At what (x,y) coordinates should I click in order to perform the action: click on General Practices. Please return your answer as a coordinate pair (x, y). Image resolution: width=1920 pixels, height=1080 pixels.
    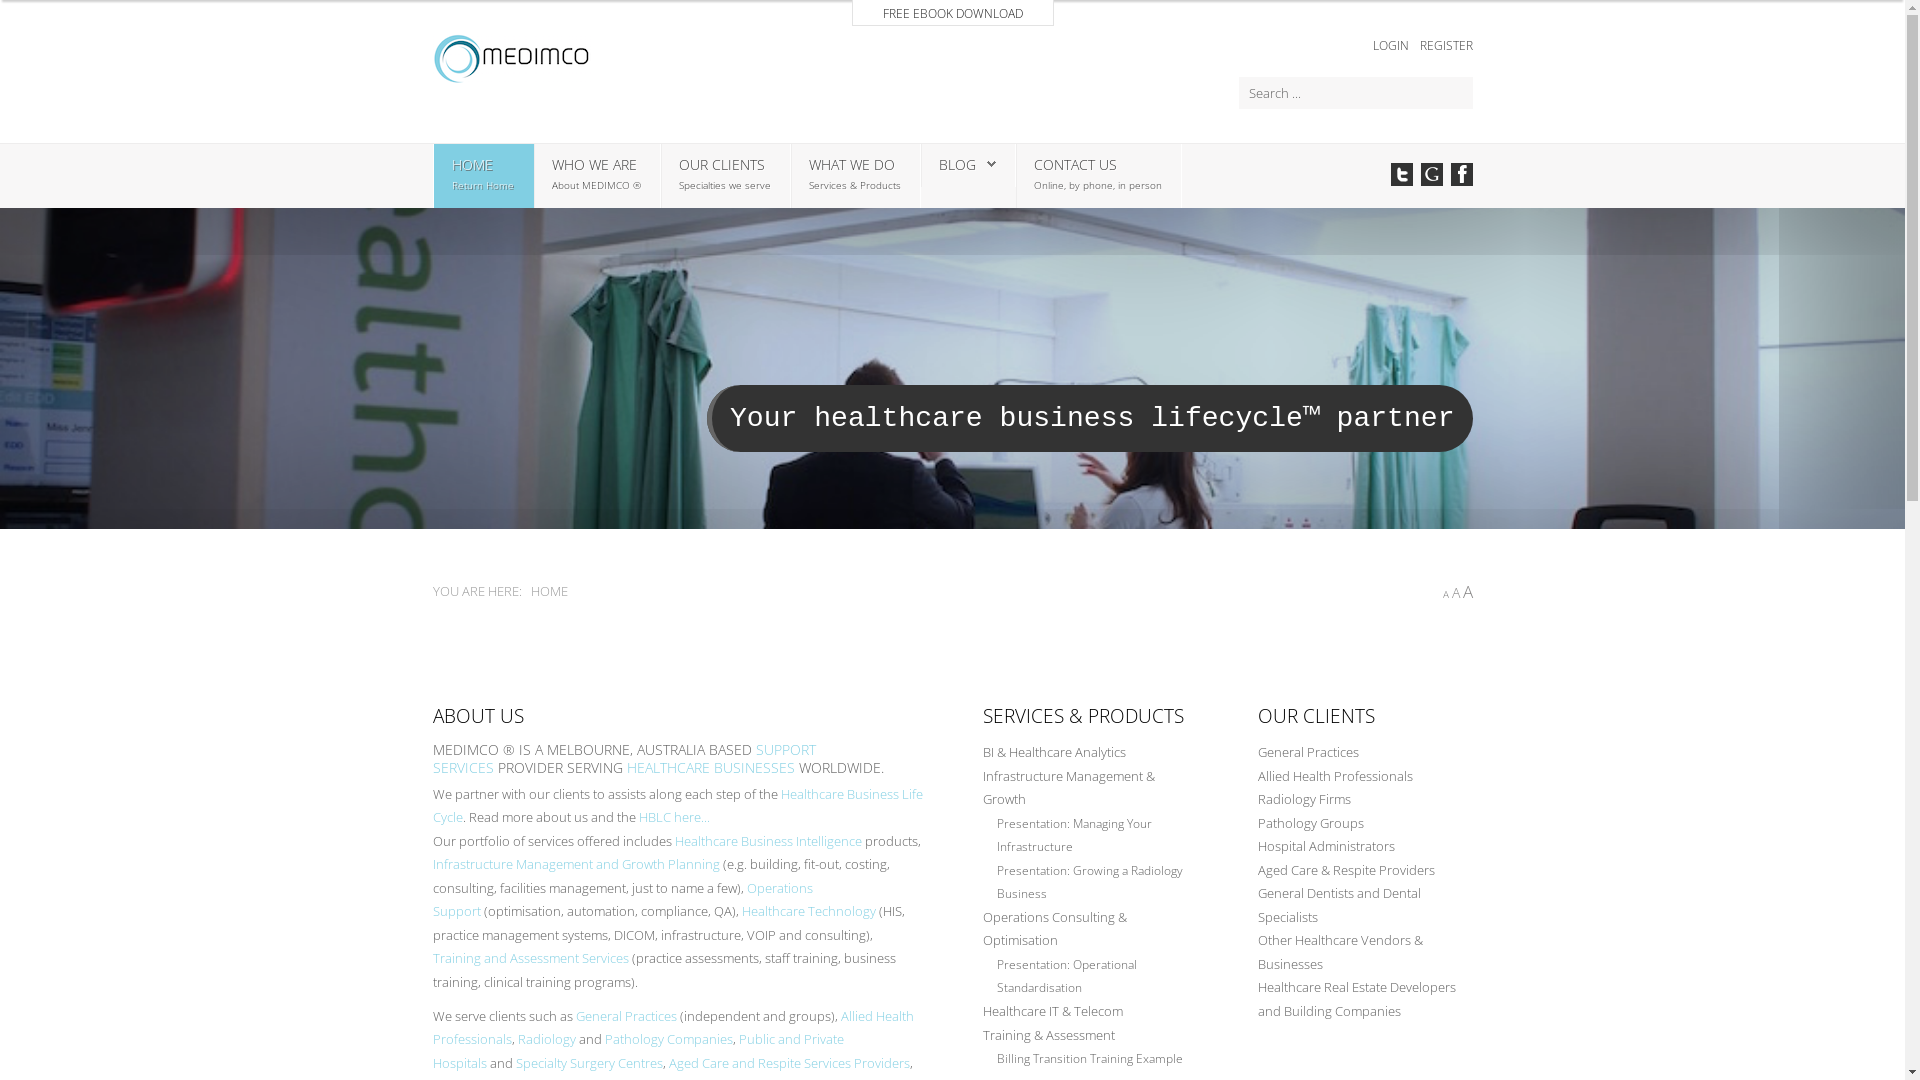
    Looking at the image, I should click on (626, 1015).